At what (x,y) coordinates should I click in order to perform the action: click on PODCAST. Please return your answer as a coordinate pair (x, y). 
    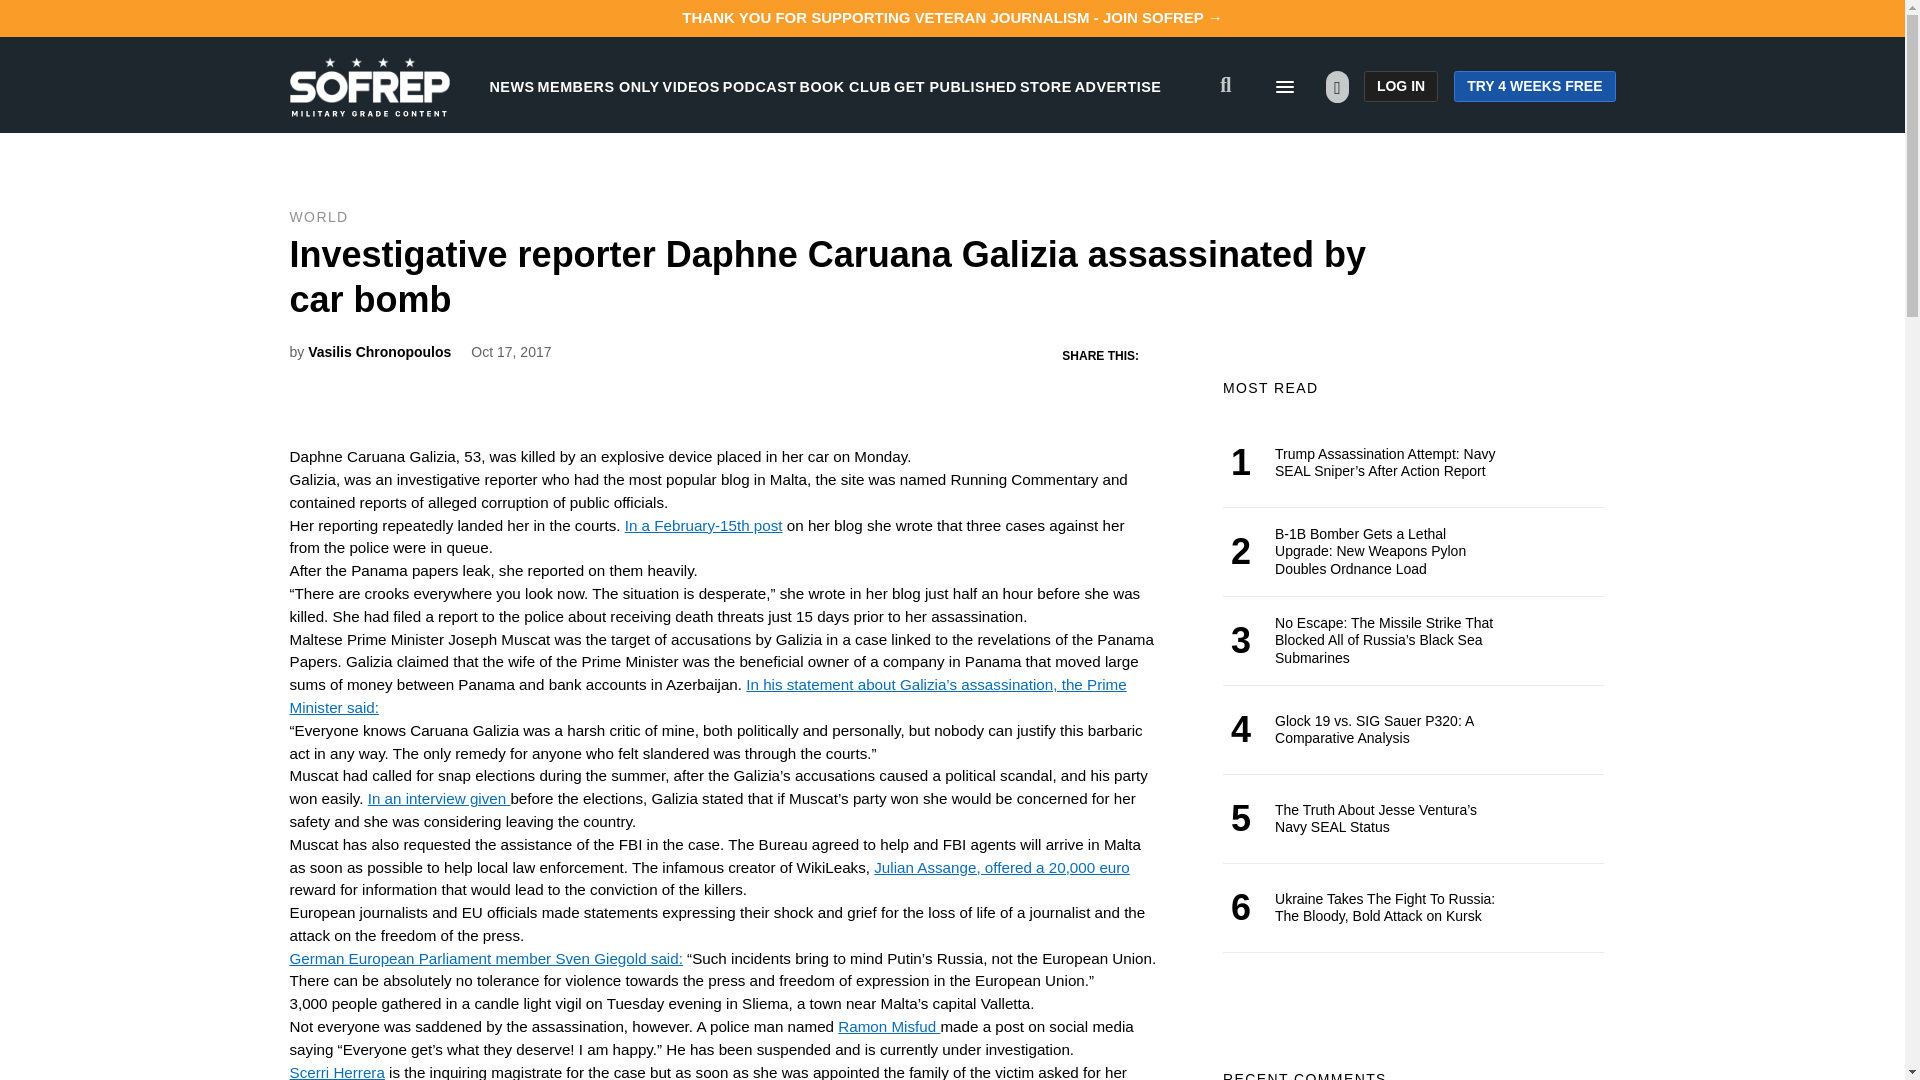
    Looking at the image, I should click on (760, 86).